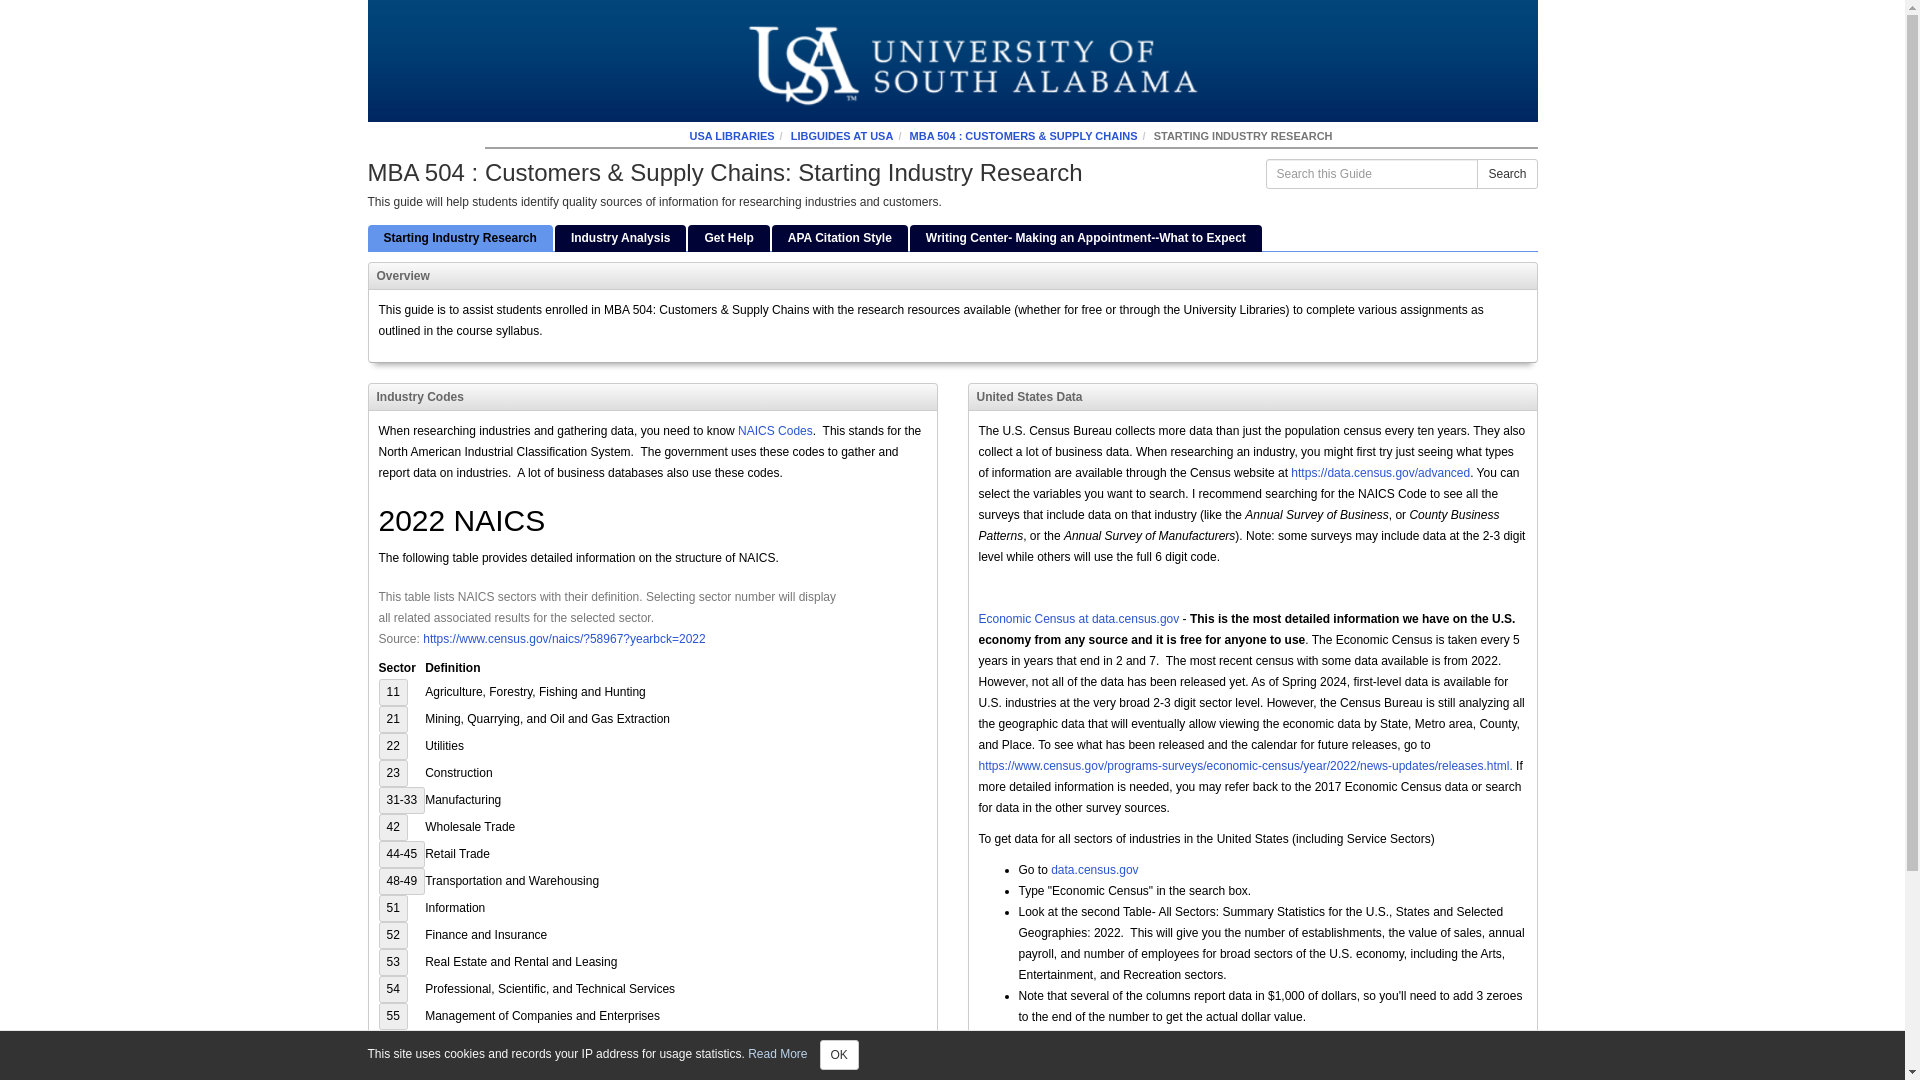 The height and width of the screenshot is (1080, 1920). What do you see at coordinates (392, 1068) in the screenshot?
I see `61` at bounding box center [392, 1068].